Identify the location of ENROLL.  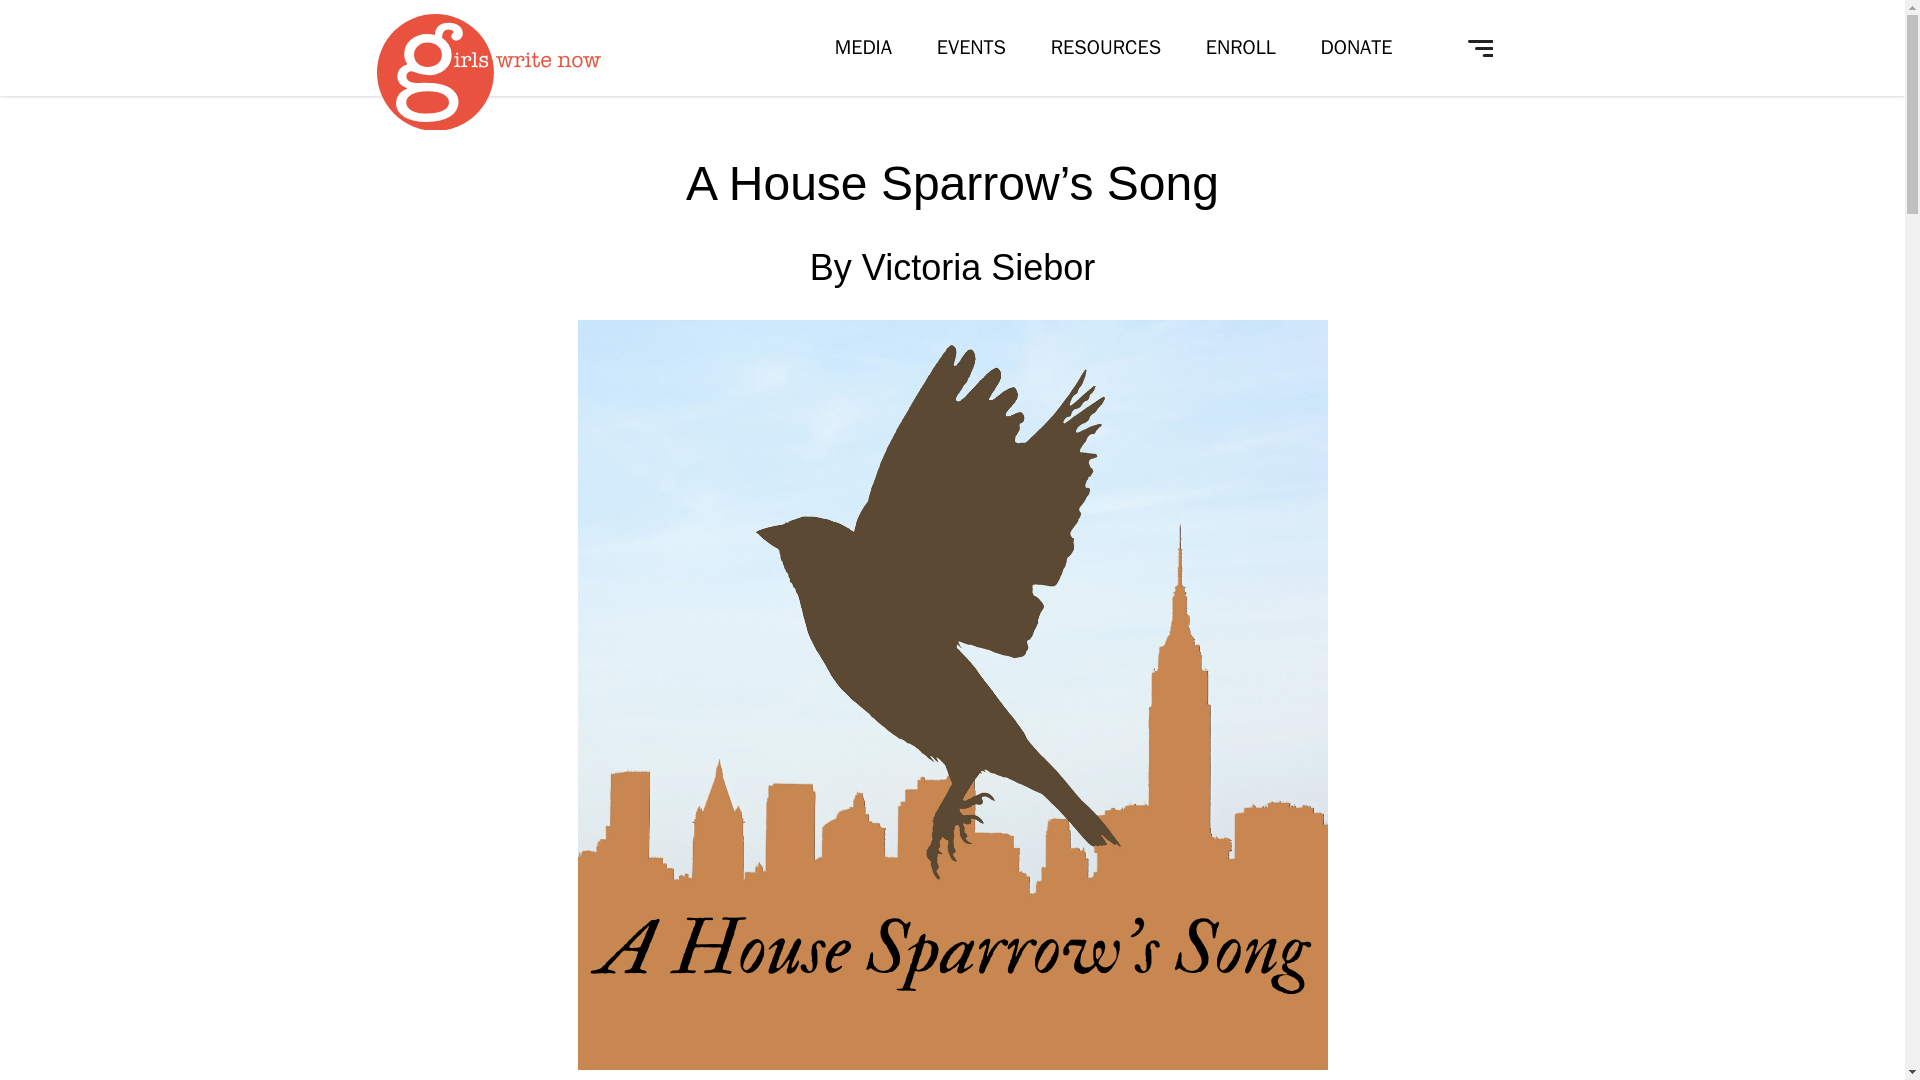
(1240, 47).